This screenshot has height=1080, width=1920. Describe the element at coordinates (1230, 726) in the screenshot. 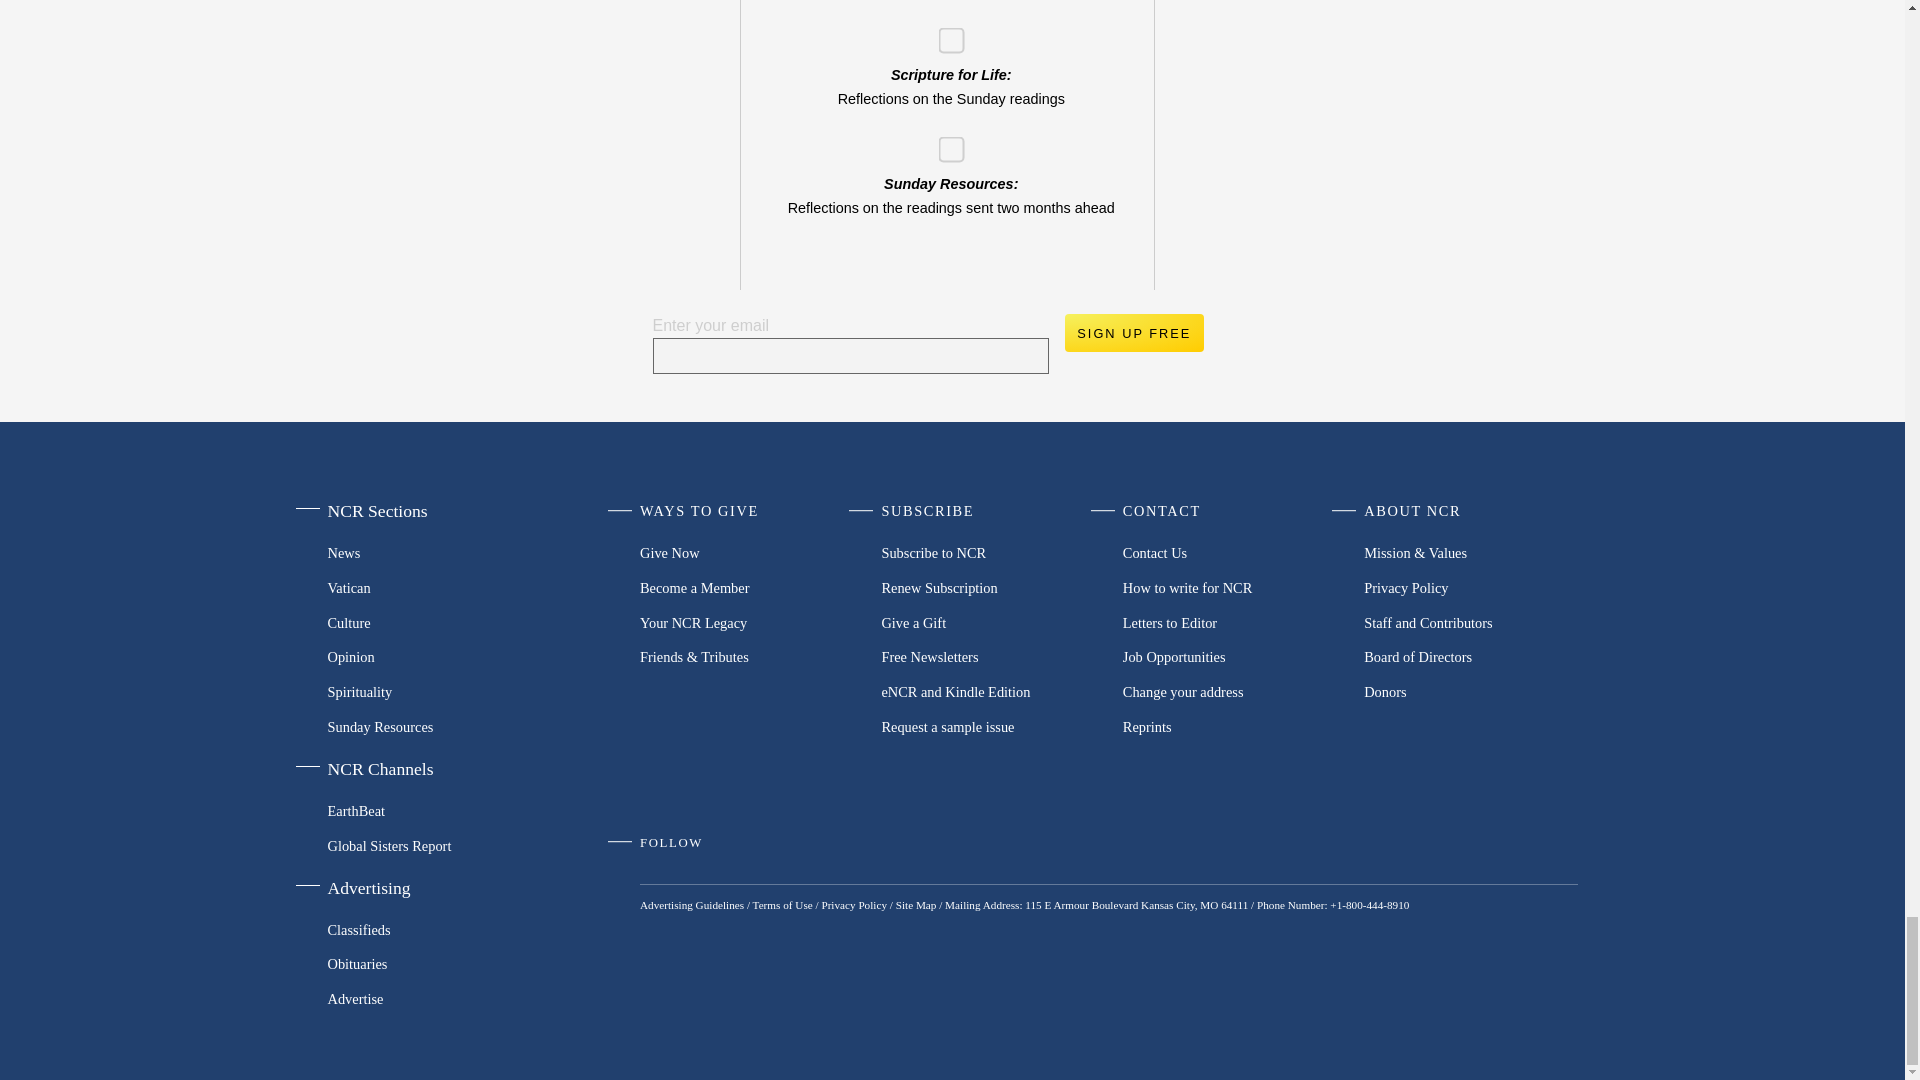

I see `Request a reprint of NCR content` at that location.